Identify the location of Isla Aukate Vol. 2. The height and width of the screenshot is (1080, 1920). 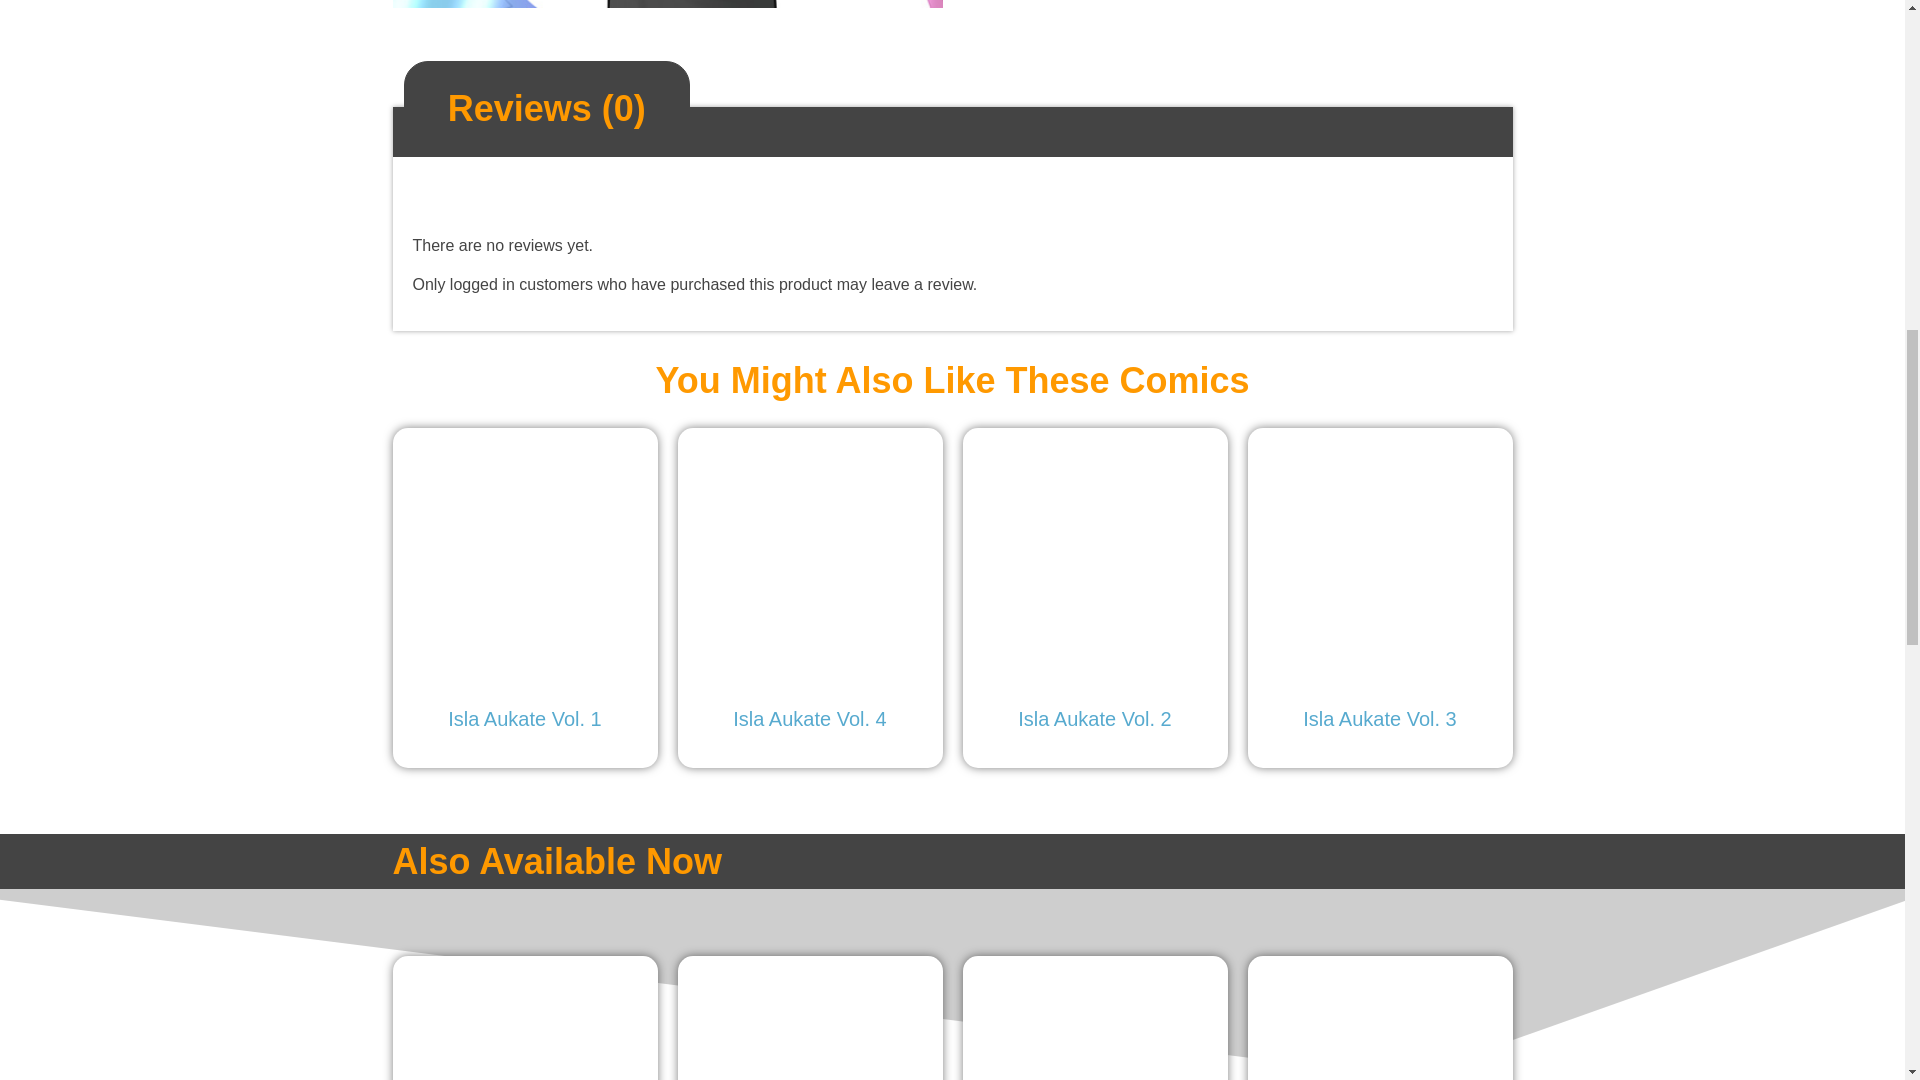
(1094, 590).